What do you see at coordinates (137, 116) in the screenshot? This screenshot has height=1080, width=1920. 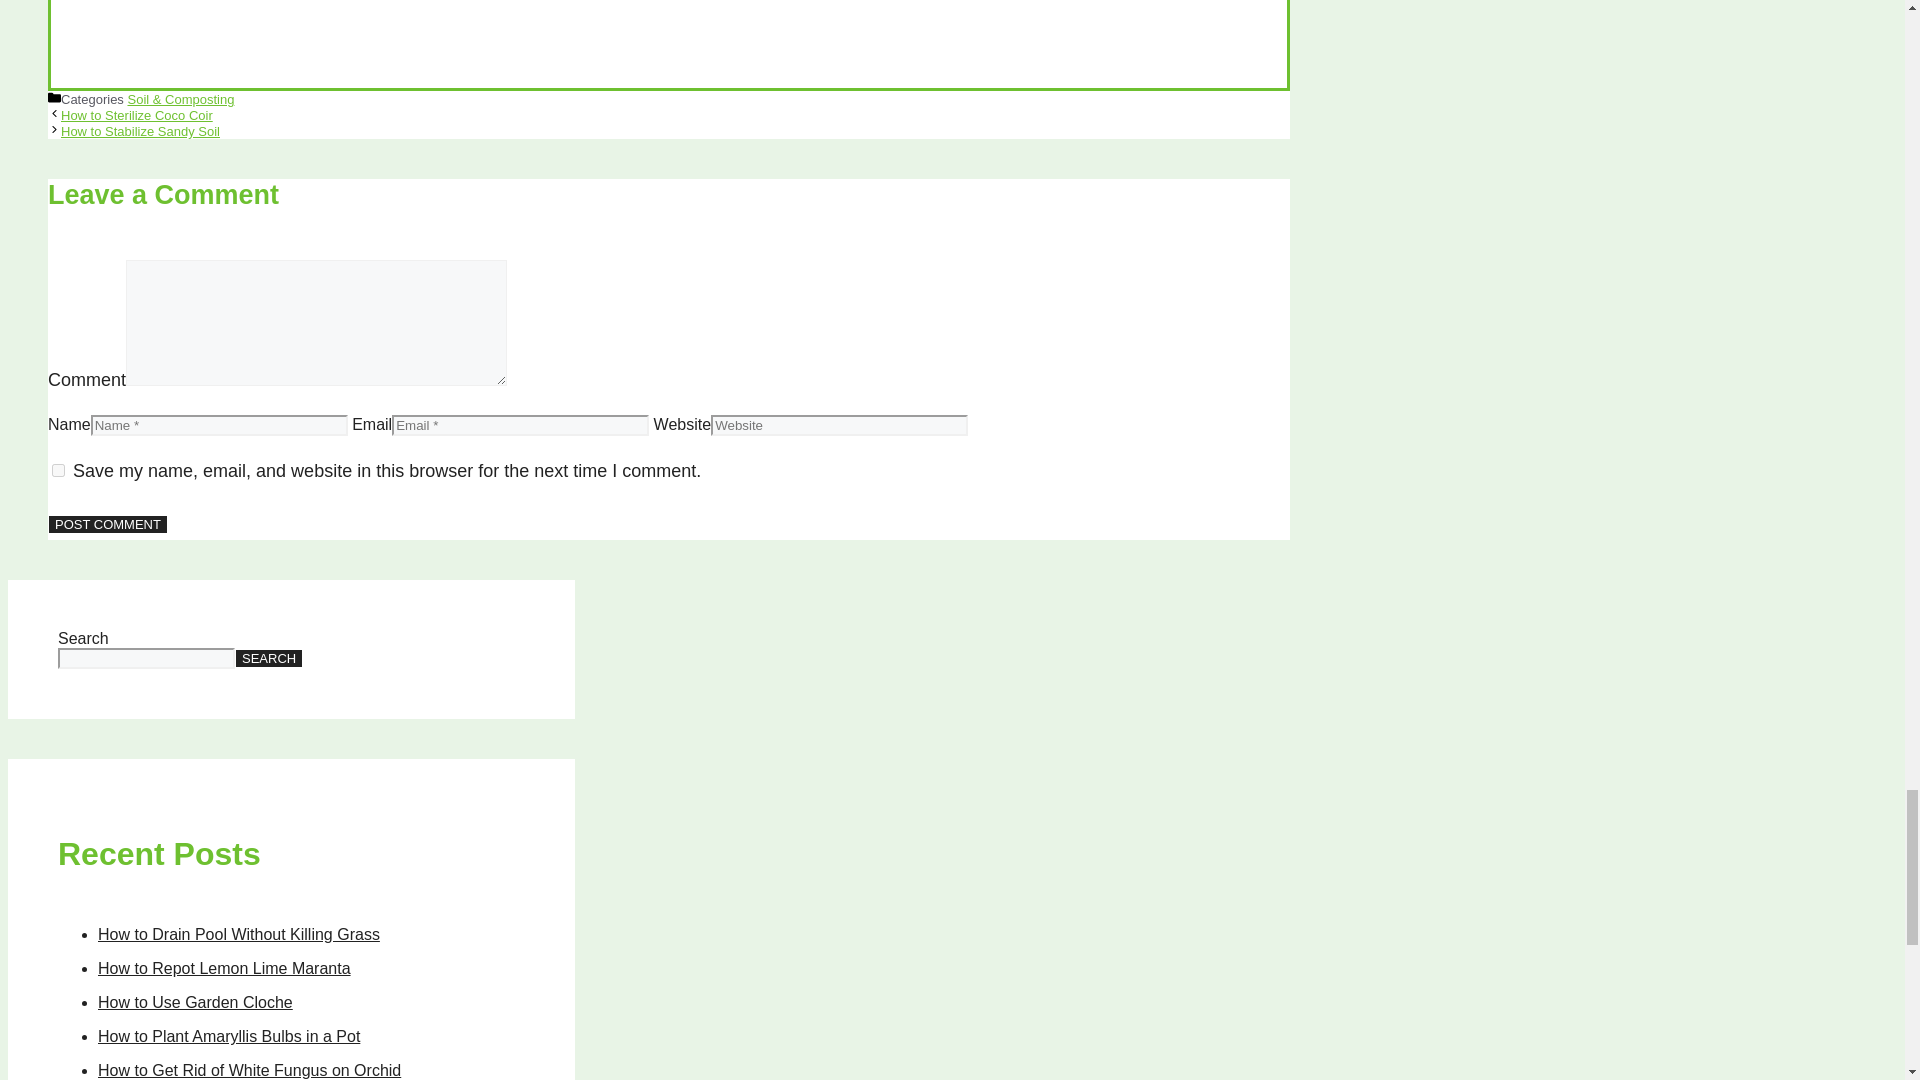 I see `How to Sterilize Coco Coir` at bounding box center [137, 116].